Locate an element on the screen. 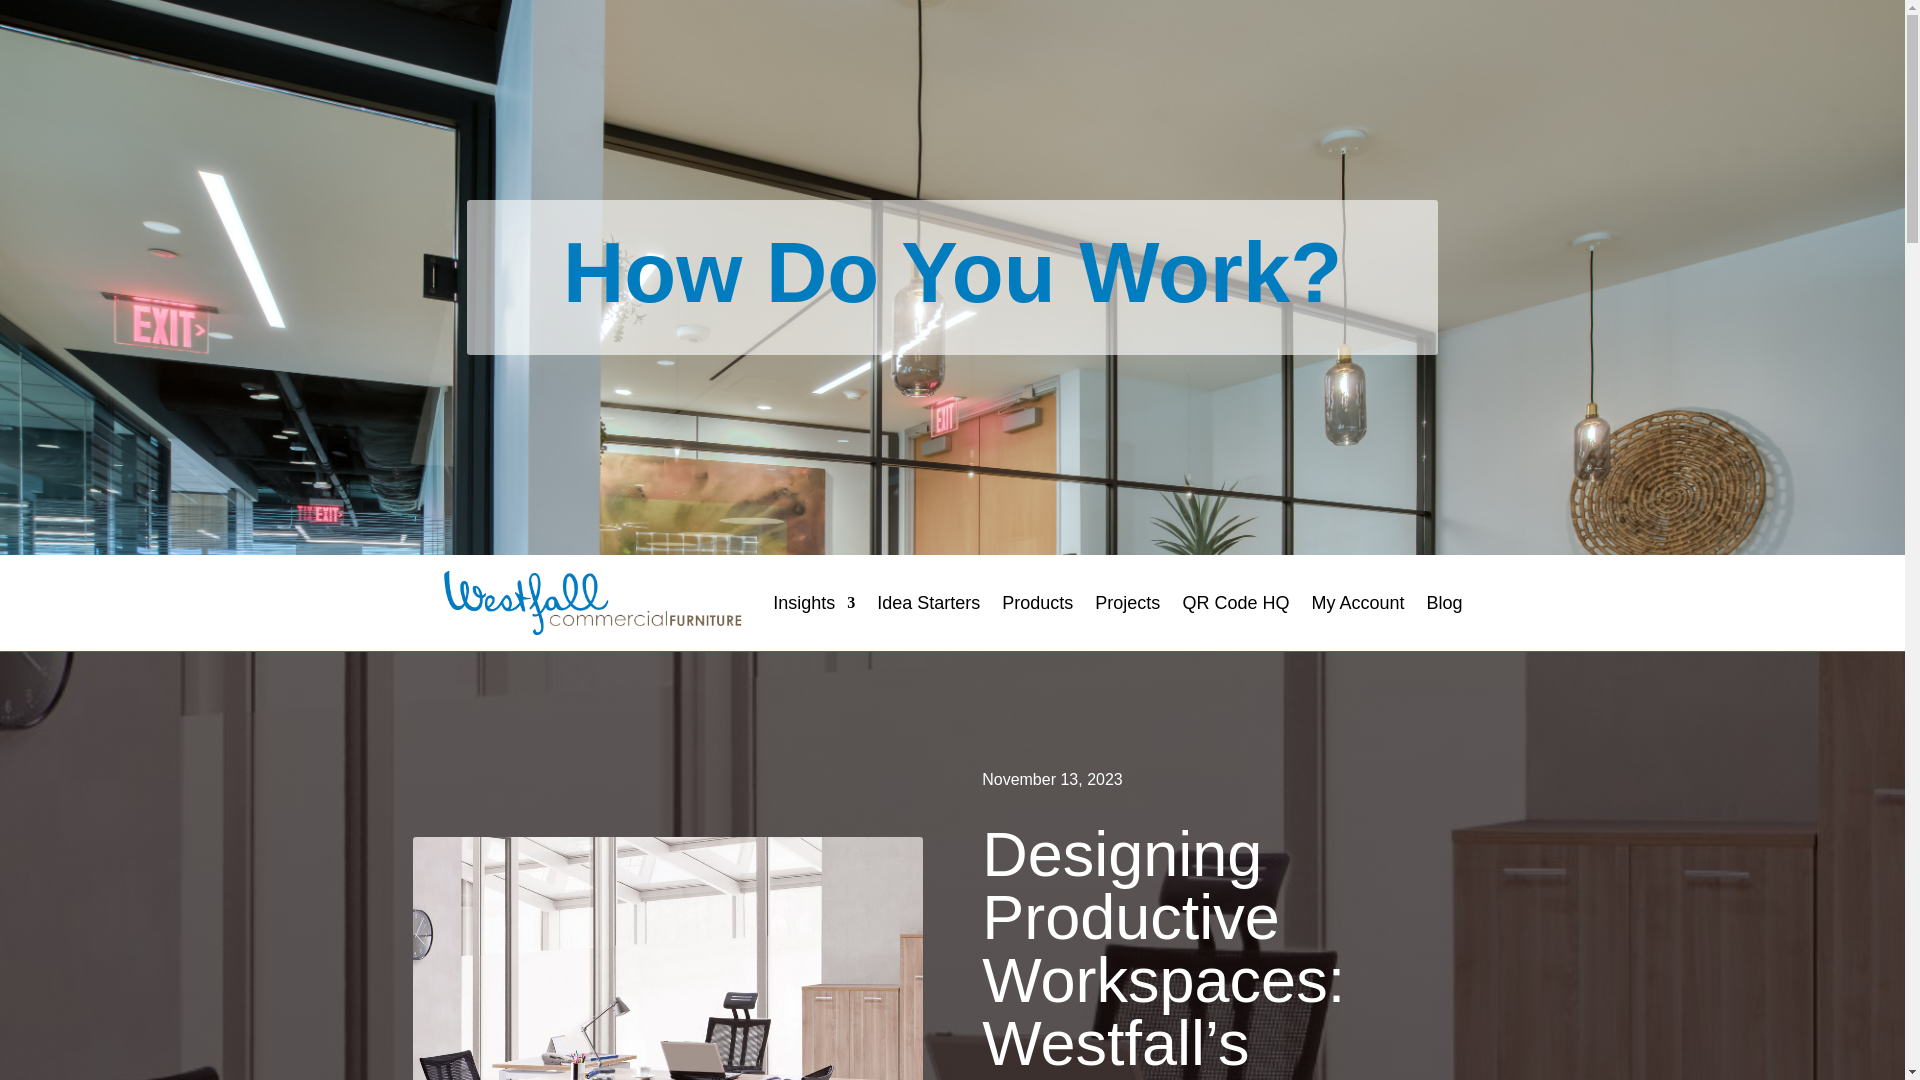 Image resolution: width=1920 pixels, height=1080 pixels. Products is located at coordinates (1038, 602).